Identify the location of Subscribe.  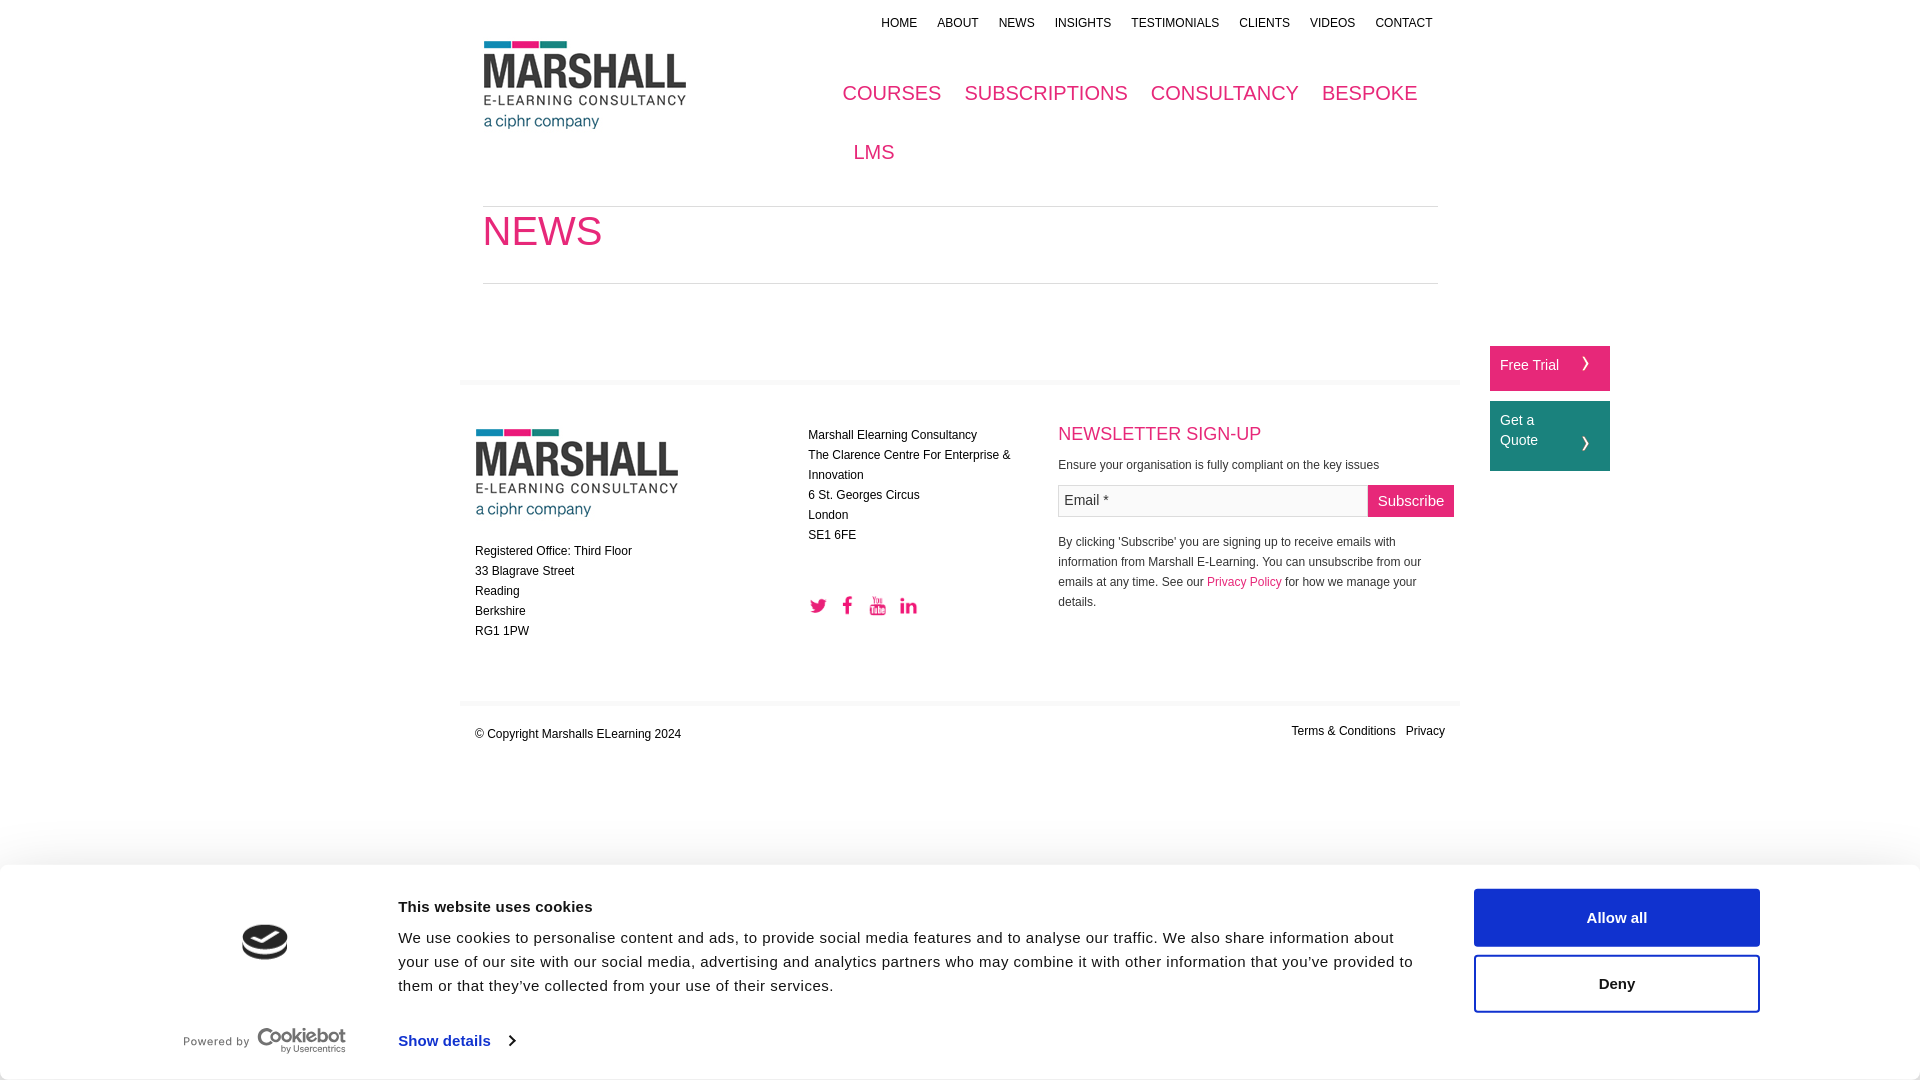
(1411, 500).